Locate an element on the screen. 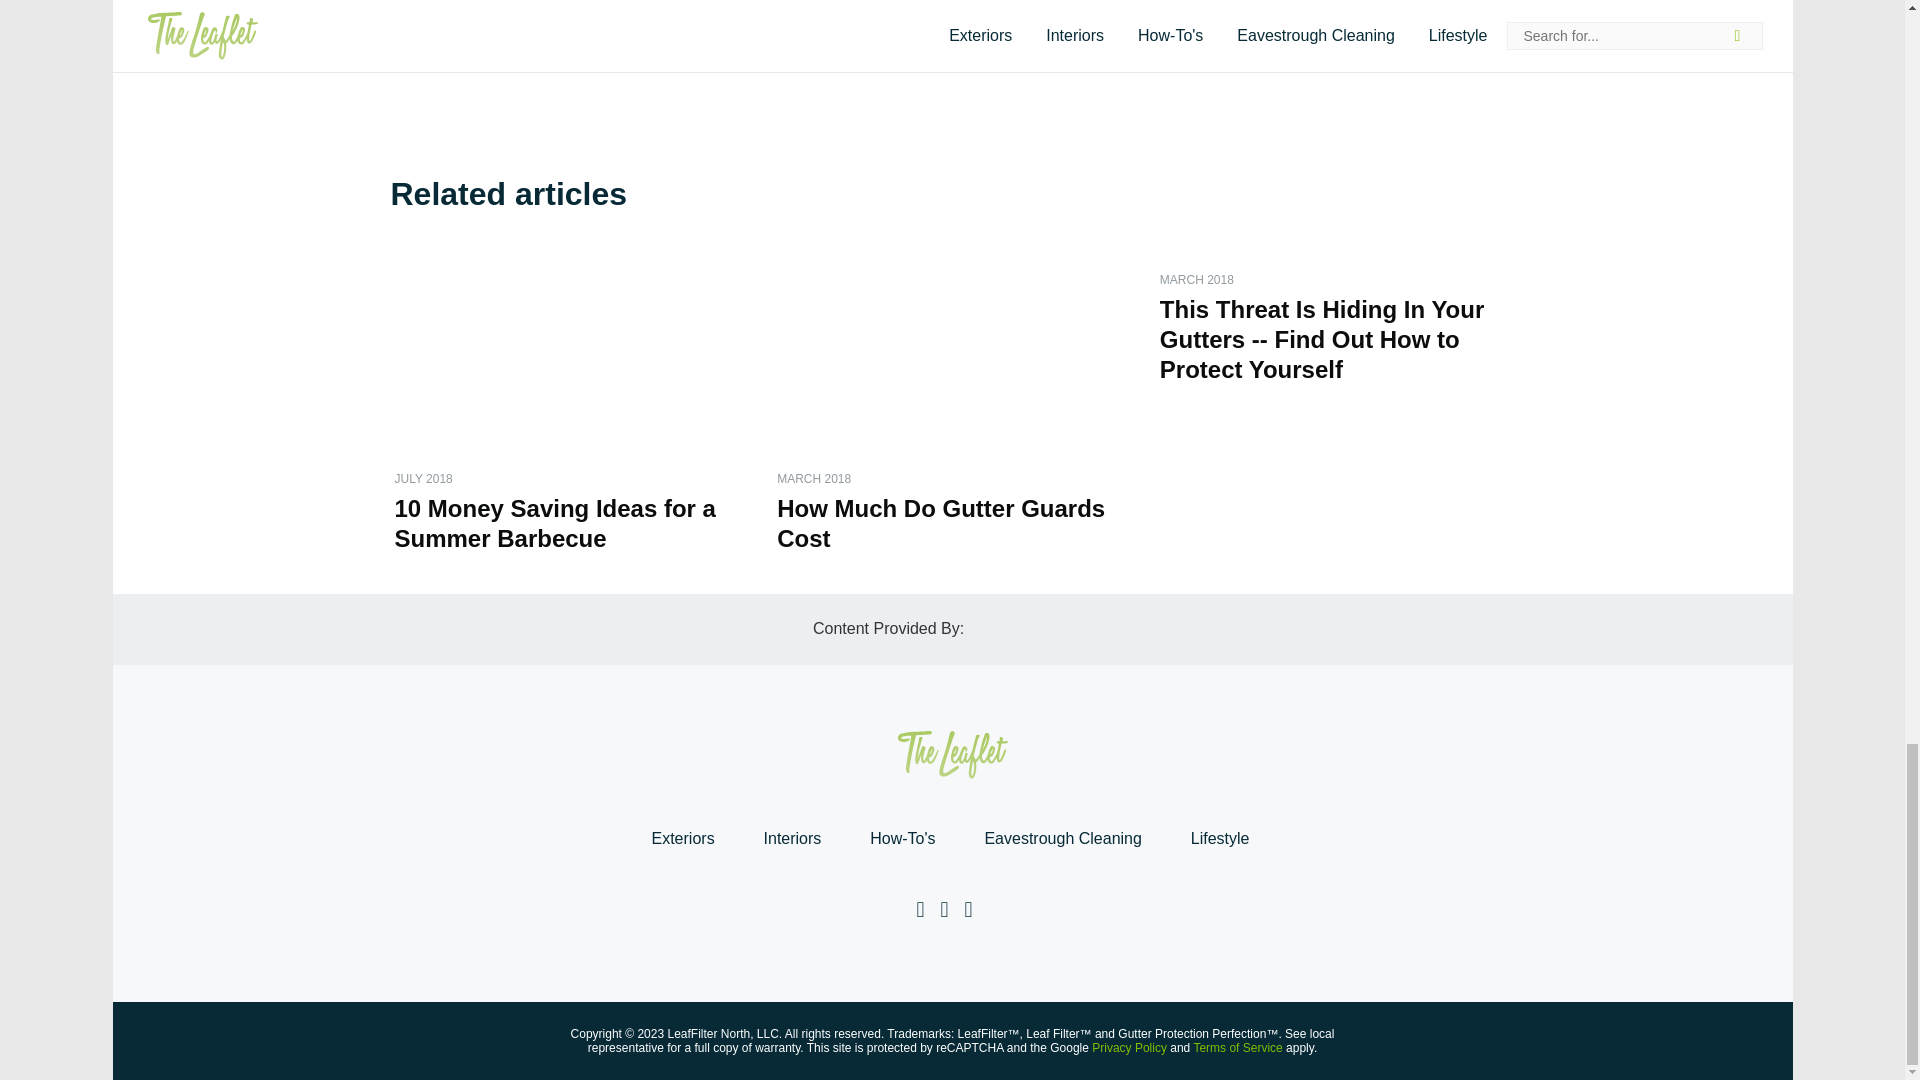 The height and width of the screenshot is (1080, 1920). Exteriors is located at coordinates (682, 838).